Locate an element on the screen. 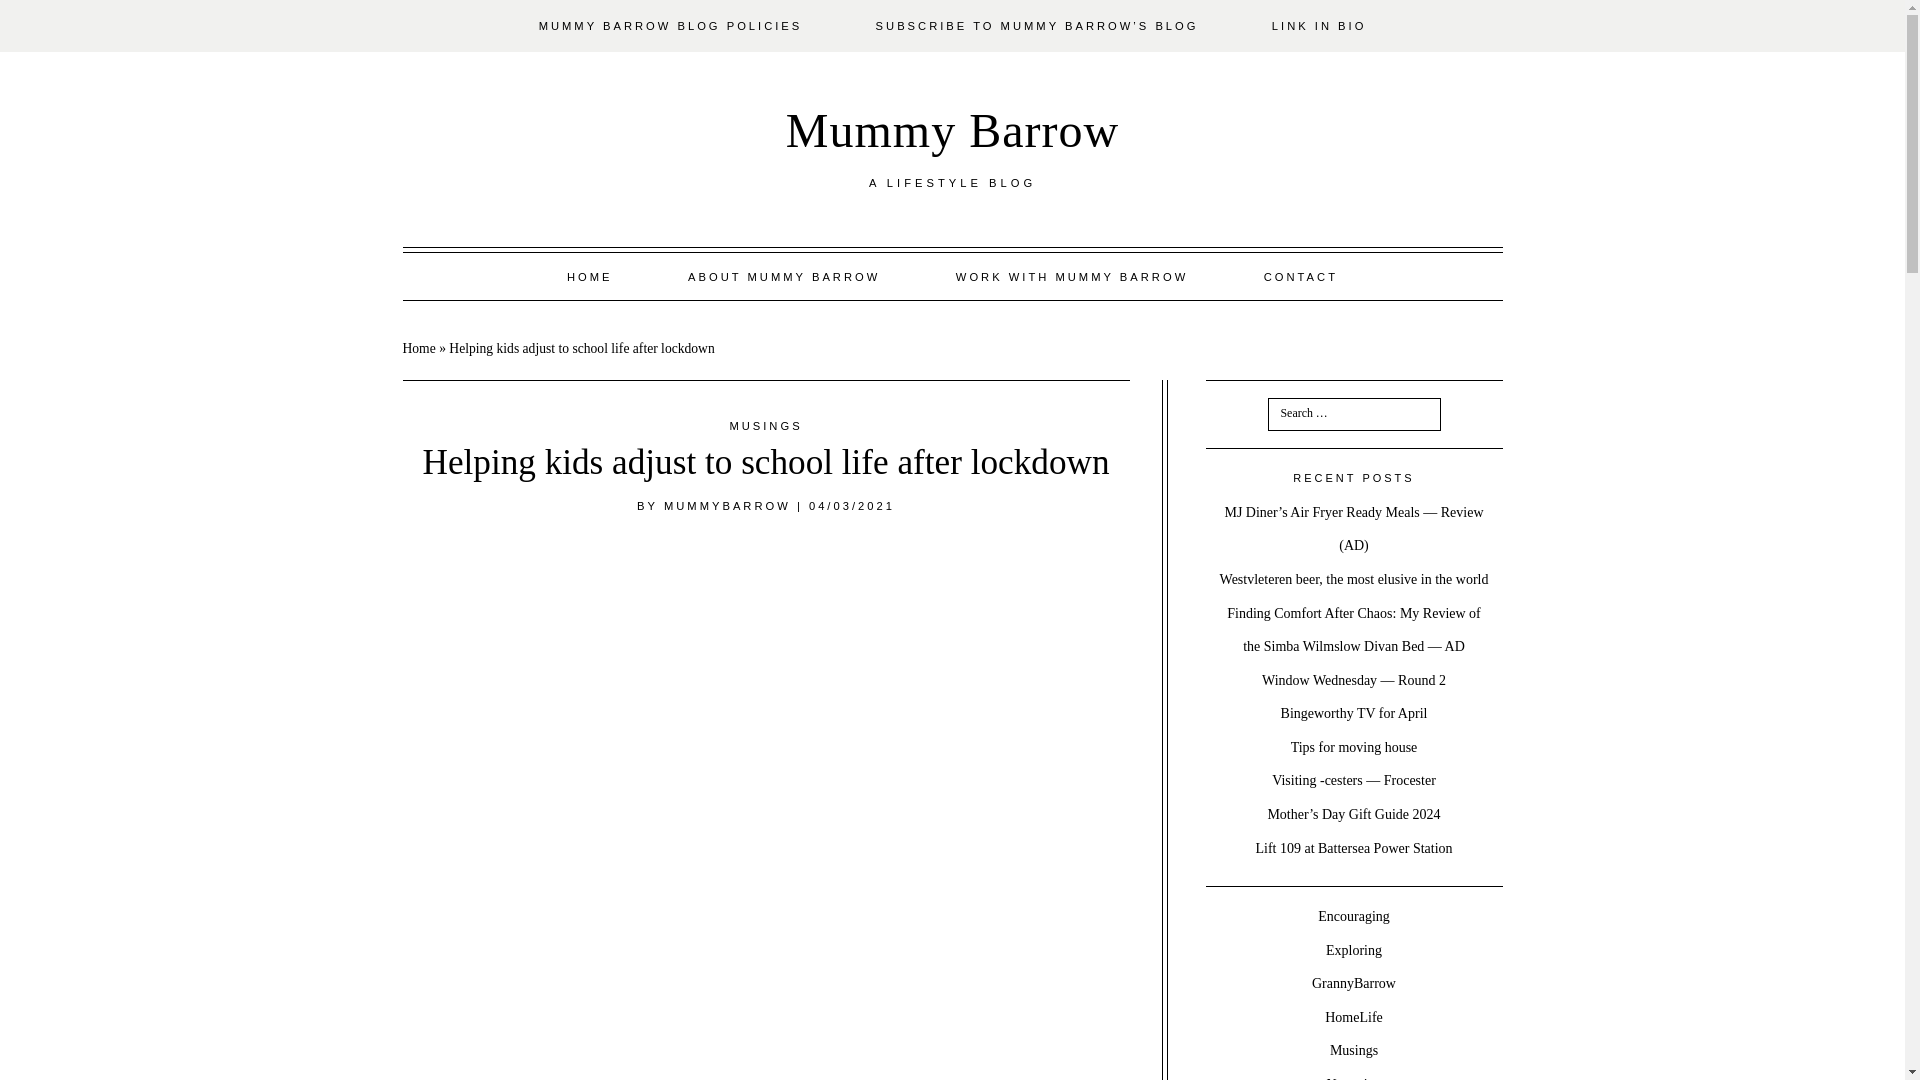  Home is located at coordinates (418, 348).